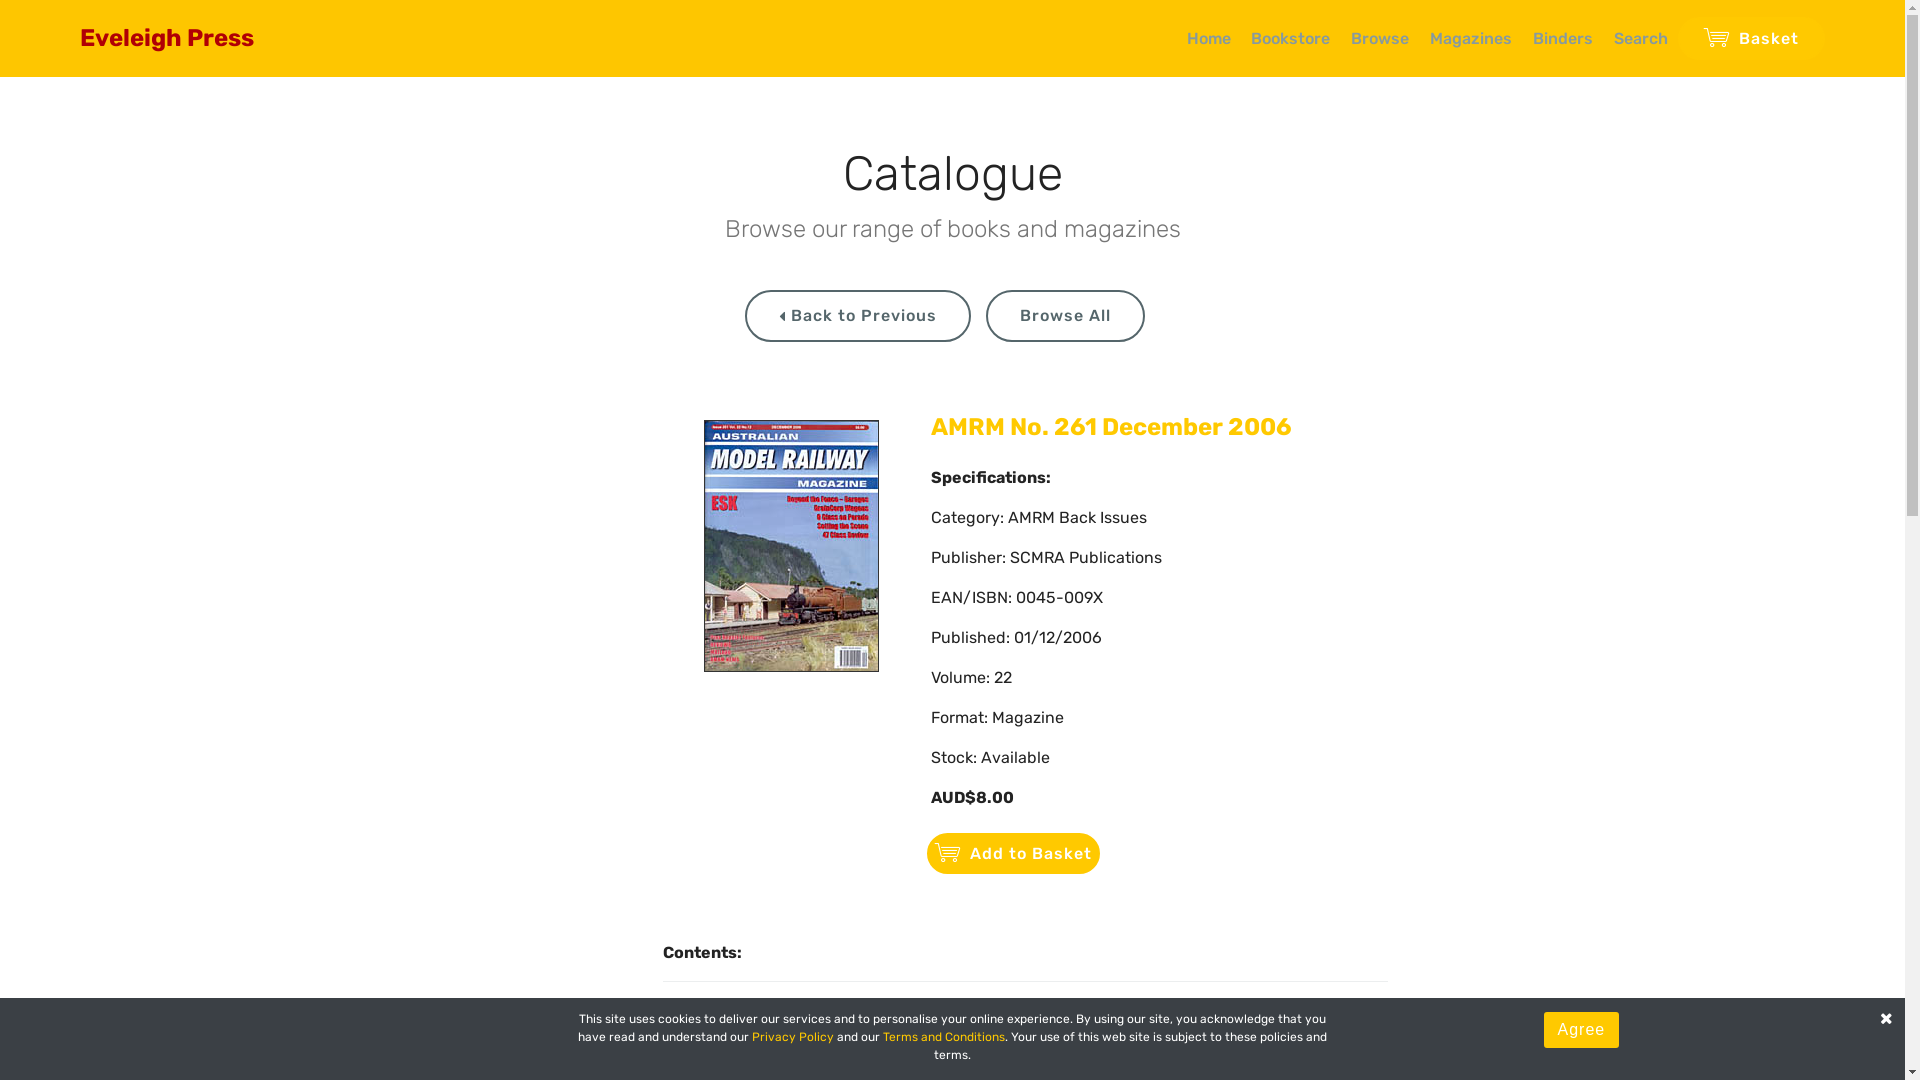 The image size is (1920, 1080). Describe the element at coordinates (1014, 854) in the screenshot. I see `Add to Basket` at that location.